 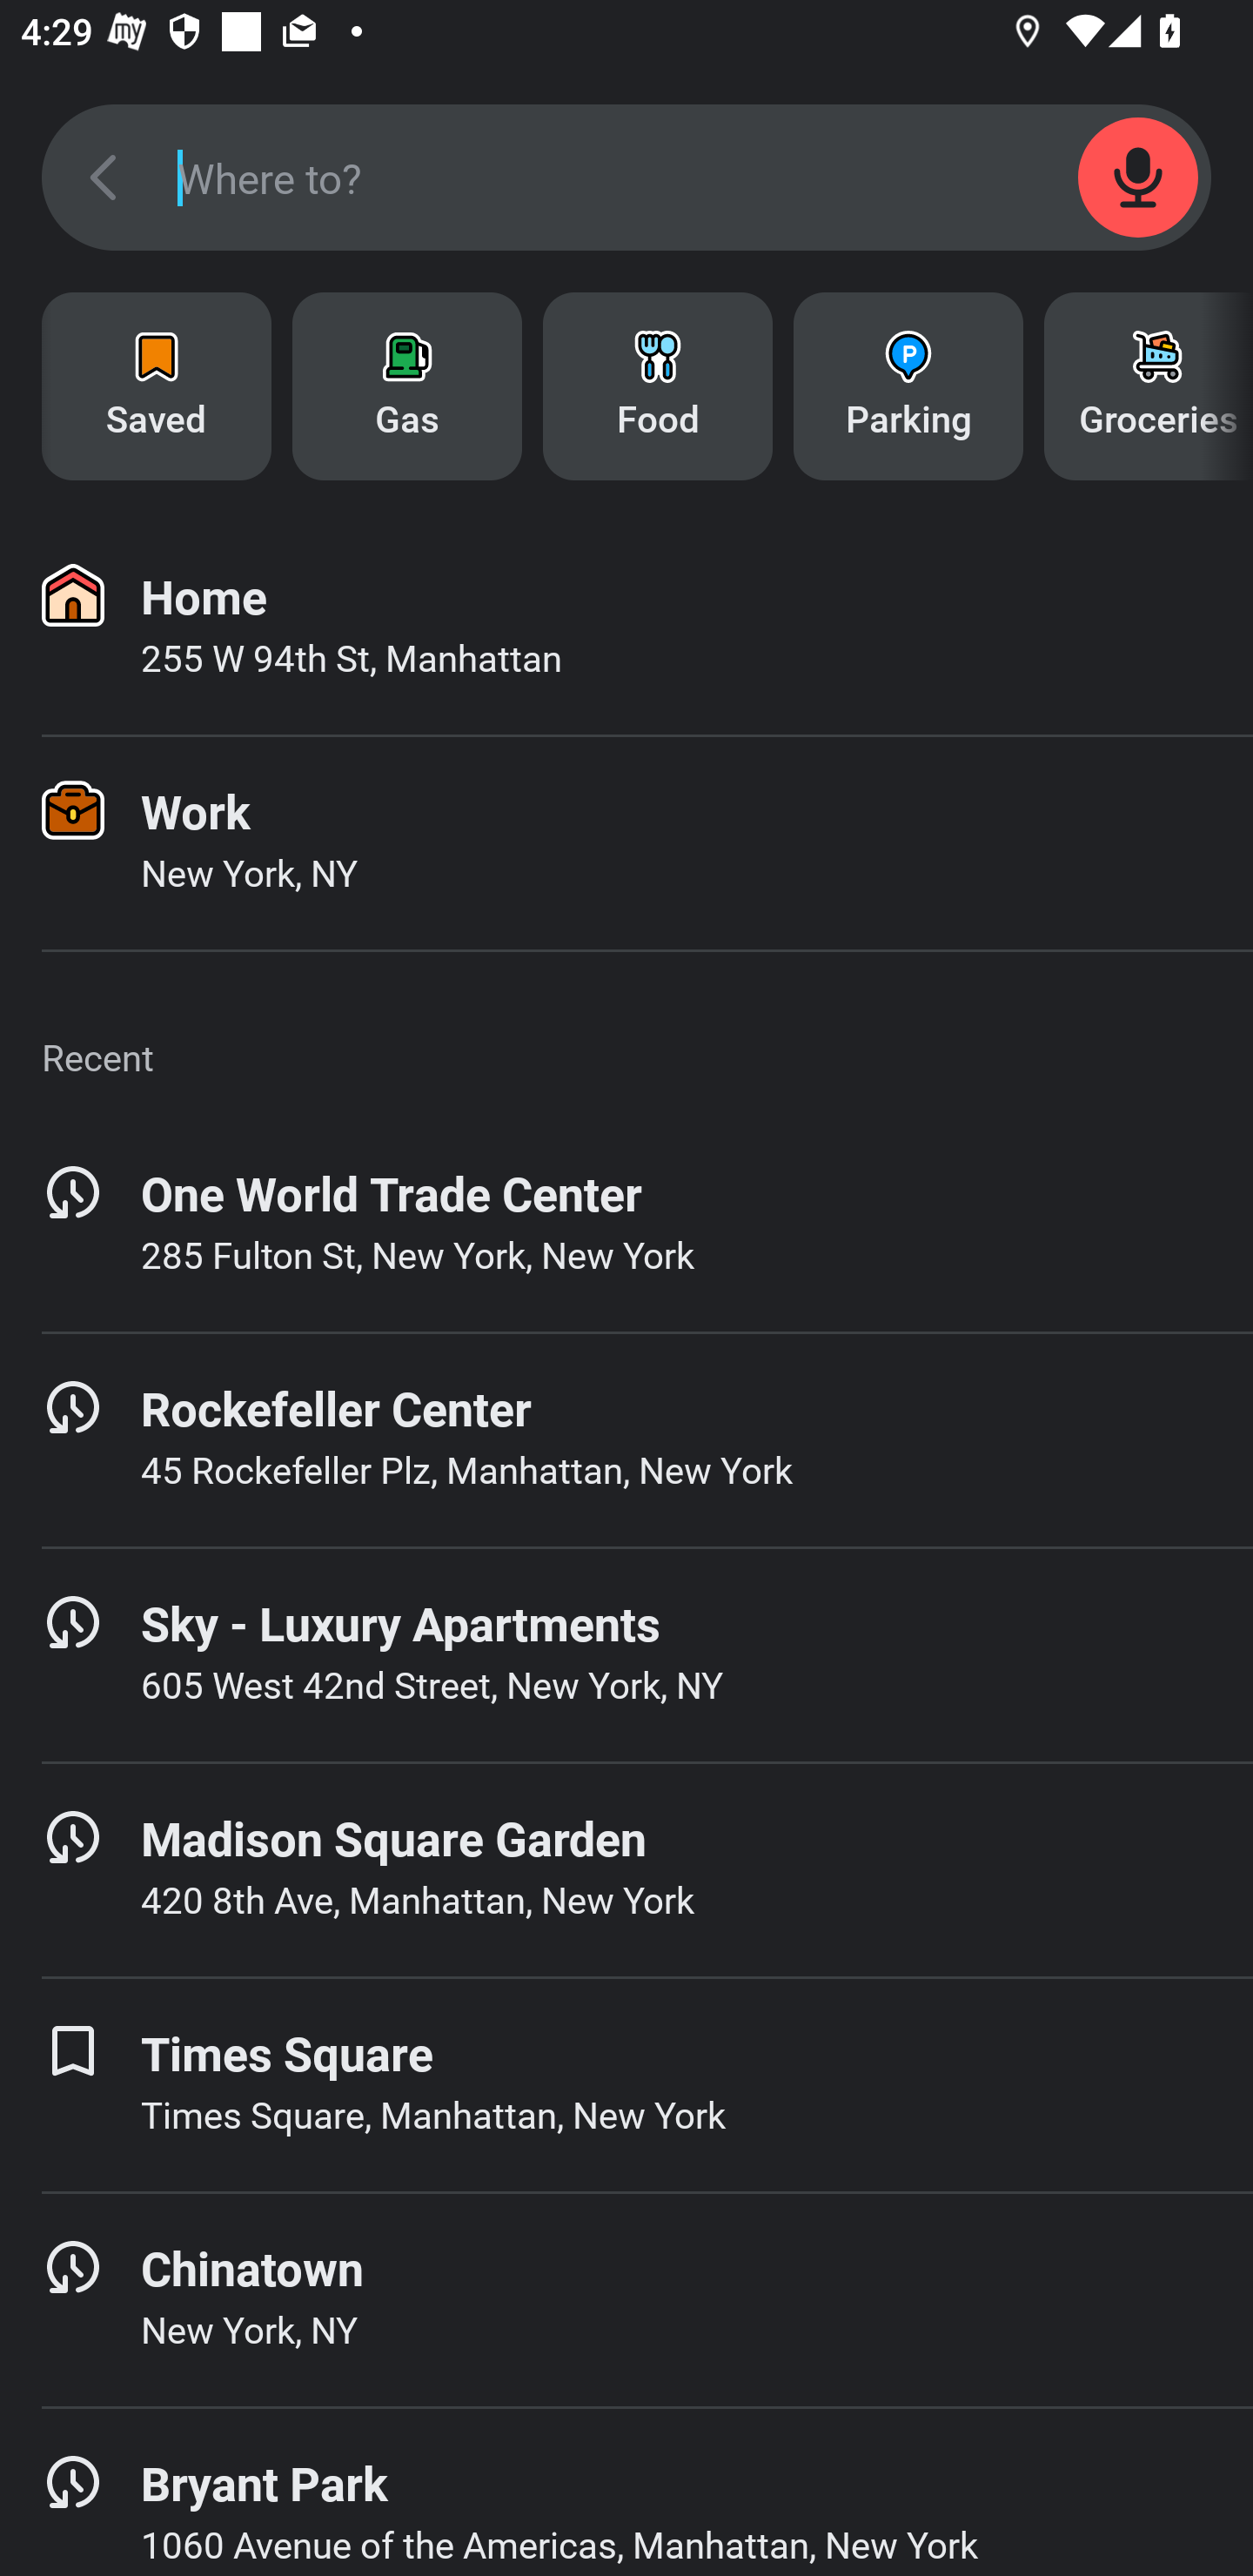 I want to click on SEARCH_SCREEN_SEARCH_FIELD Where to?, so click(x=626, y=178).